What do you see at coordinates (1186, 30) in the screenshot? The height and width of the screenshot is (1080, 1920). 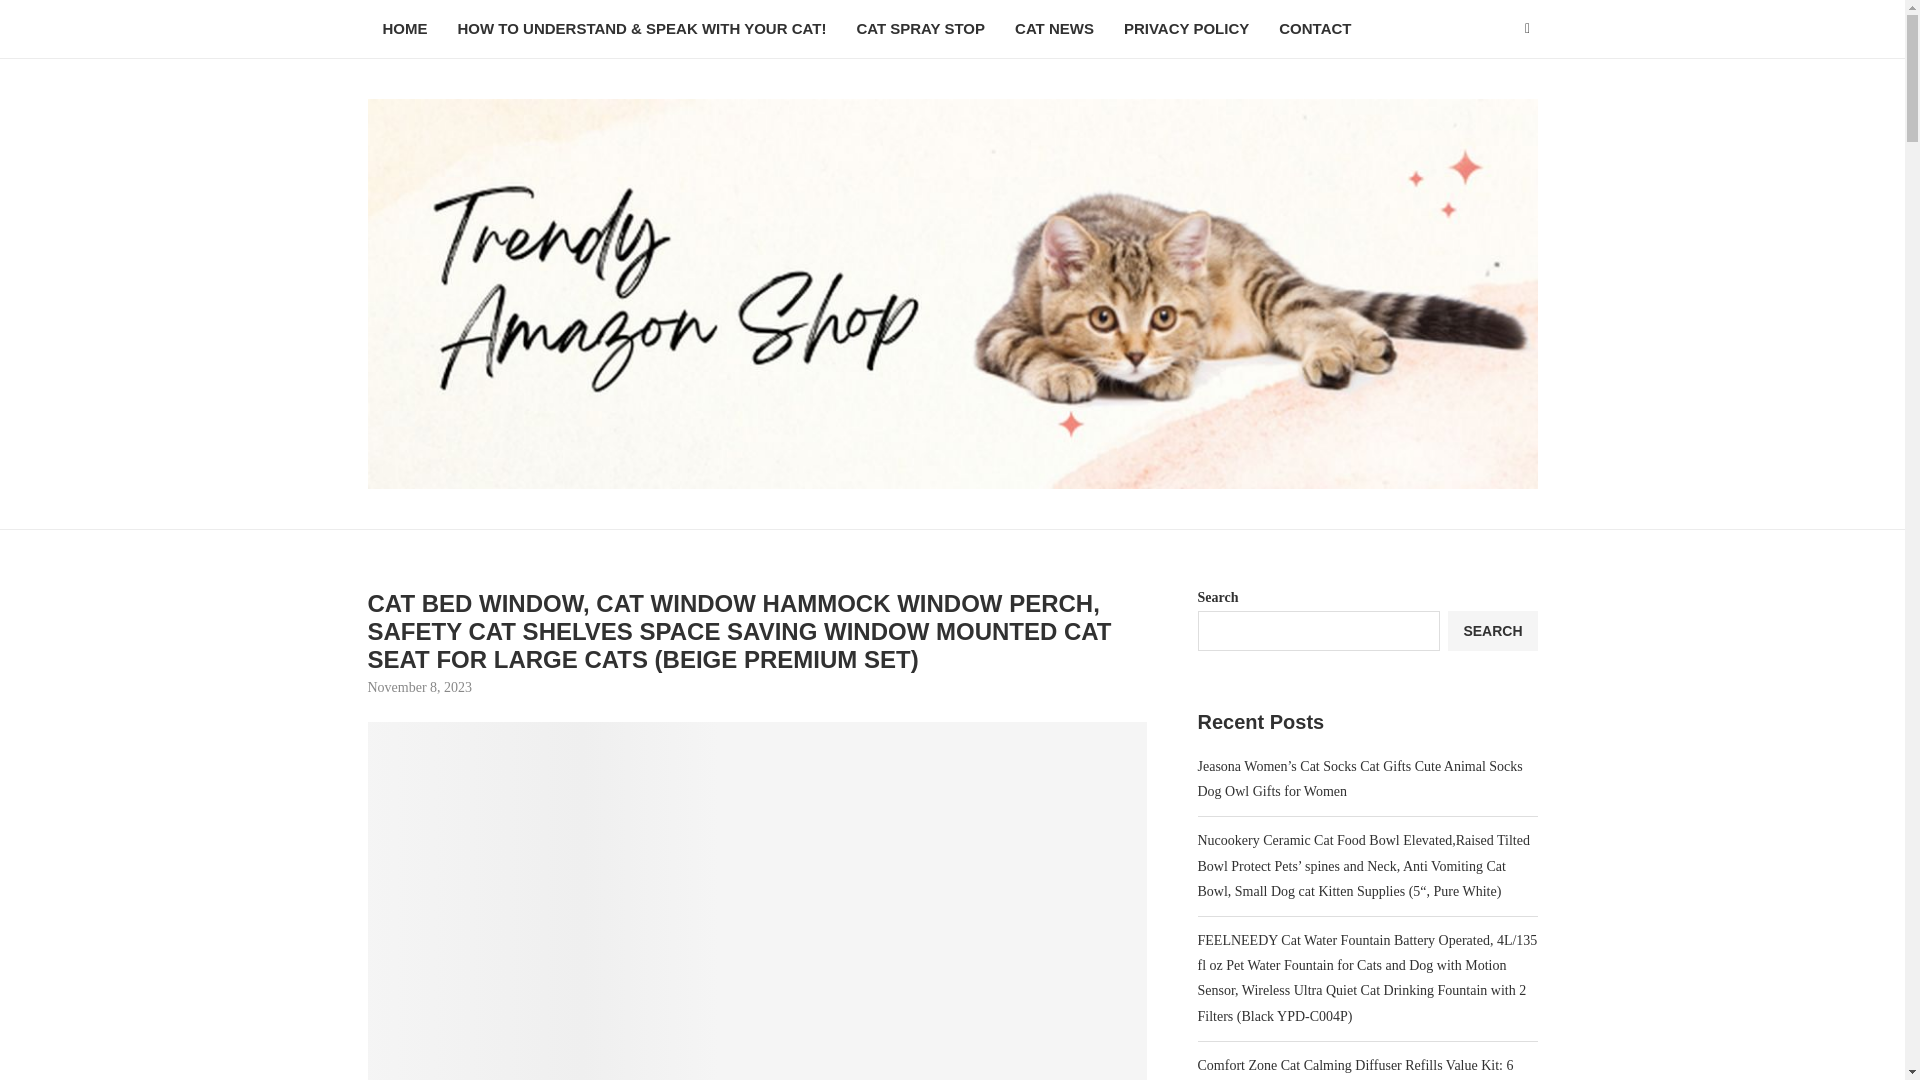 I see `PRIVACY POLICY` at bounding box center [1186, 30].